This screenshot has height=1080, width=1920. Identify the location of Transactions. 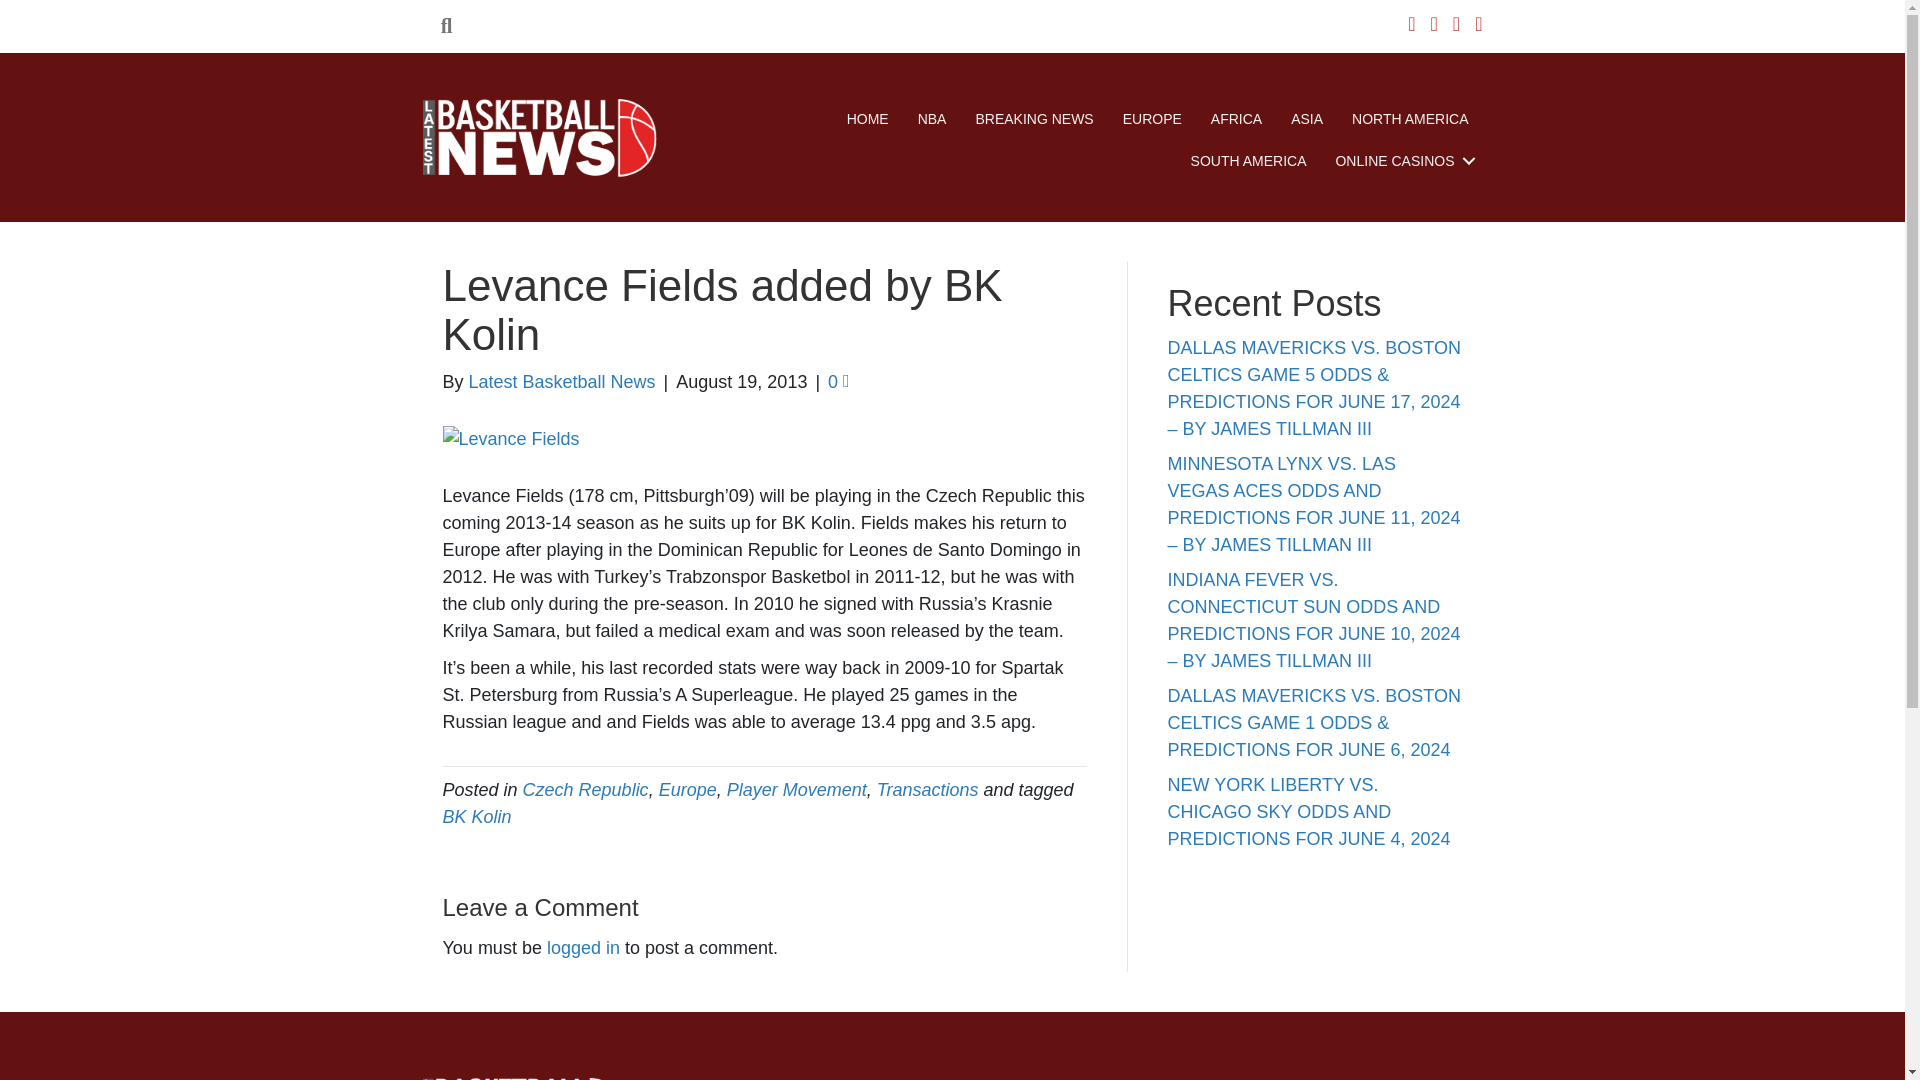
(928, 790).